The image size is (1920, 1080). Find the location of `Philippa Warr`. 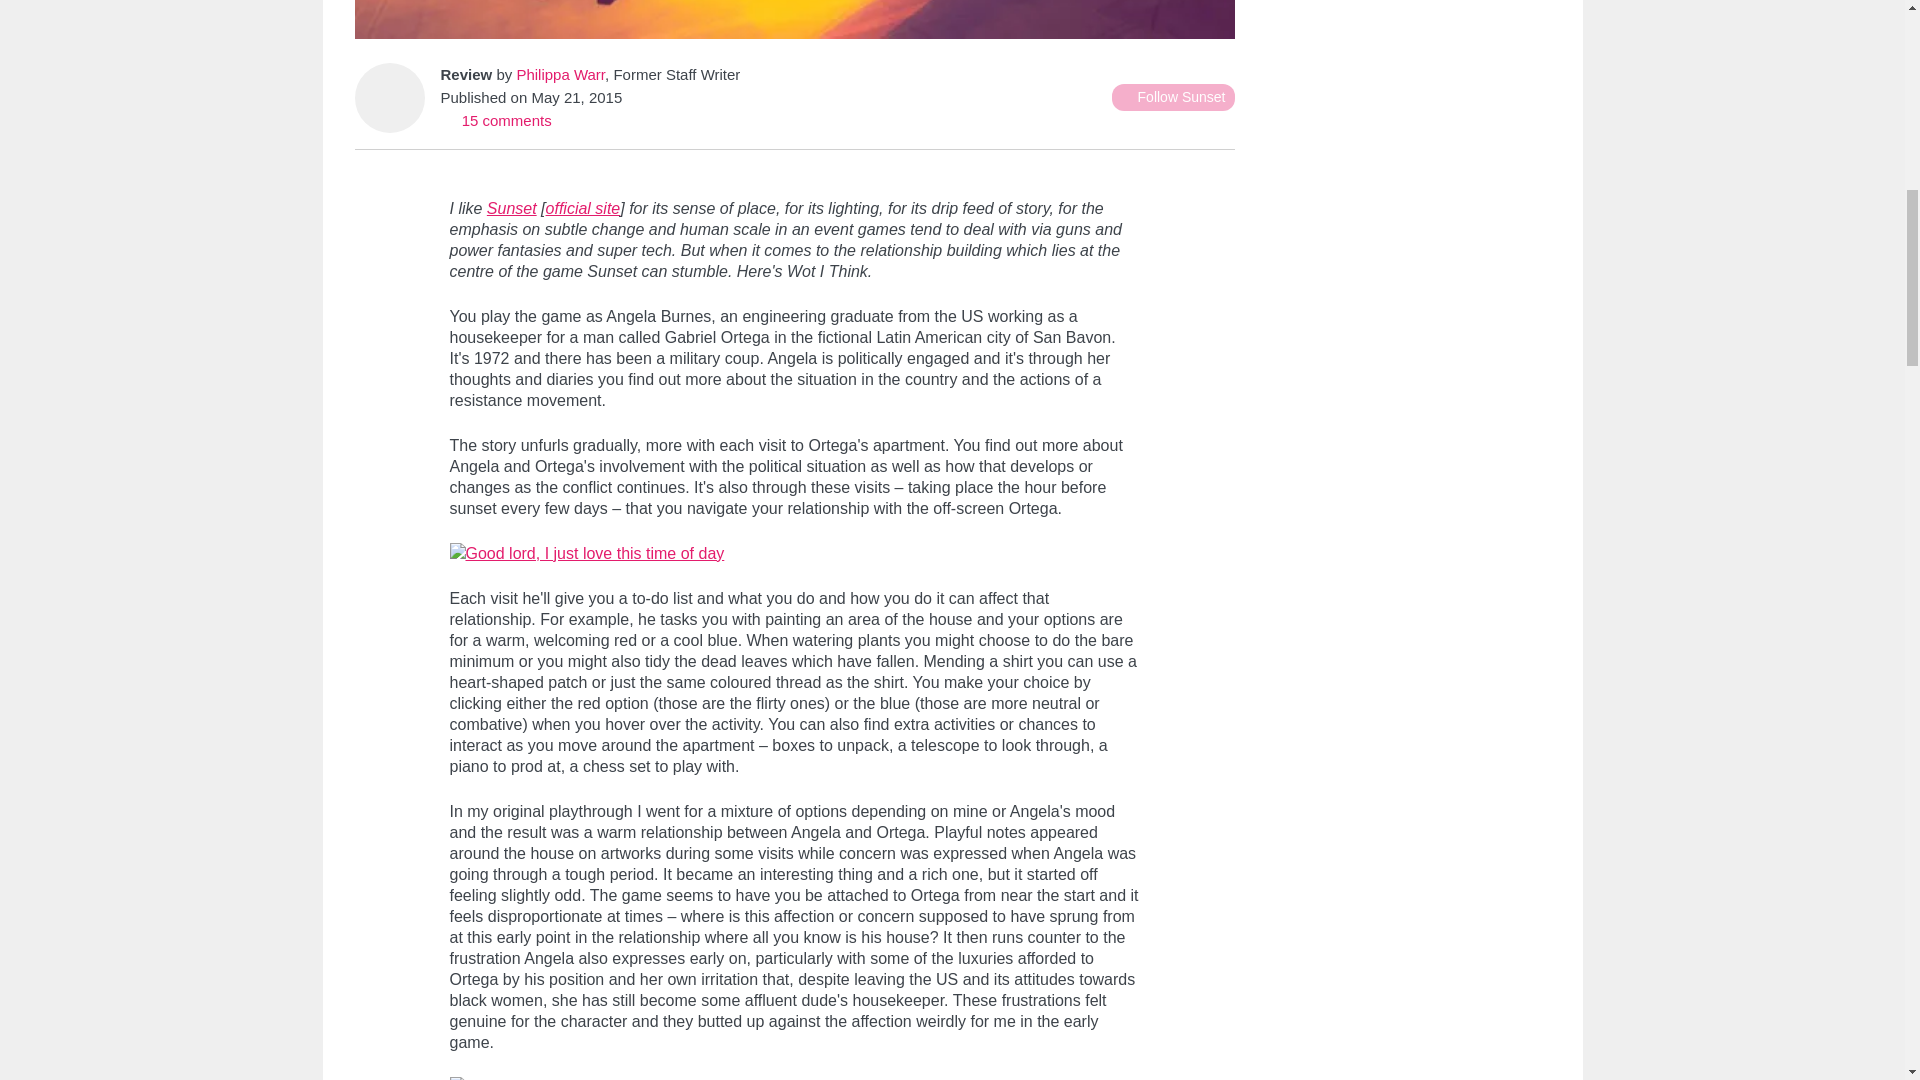

Philippa Warr is located at coordinates (560, 74).